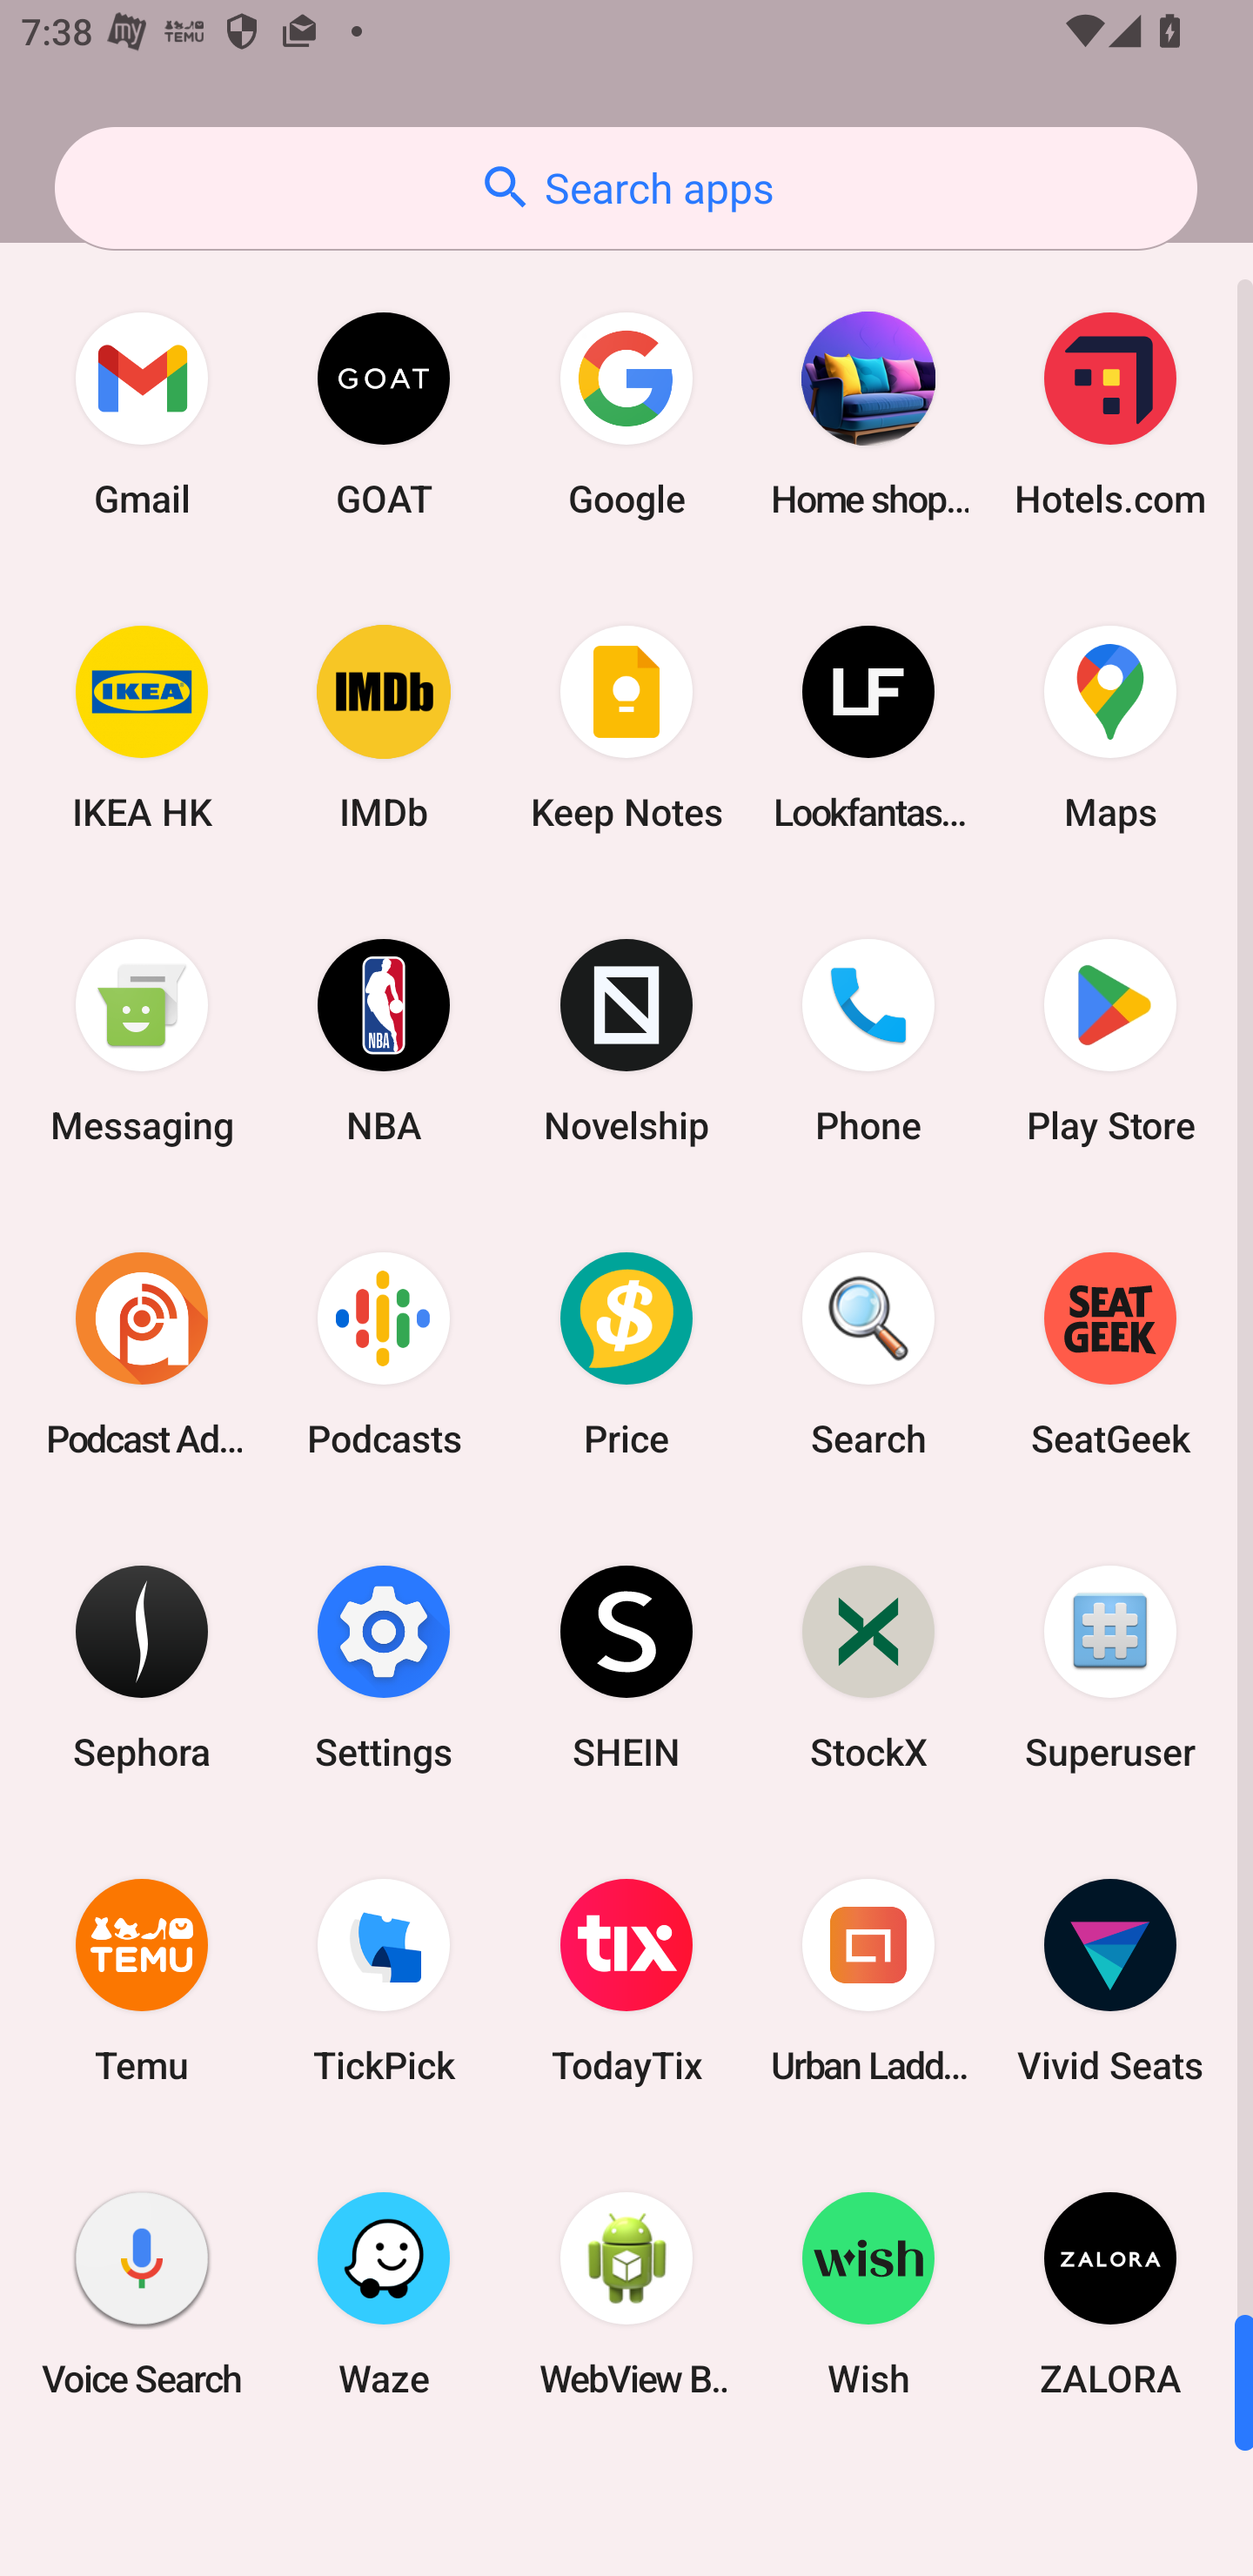 The height and width of the screenshot is (2576, 1253). I want to click on Waze, so click(384, 2293).